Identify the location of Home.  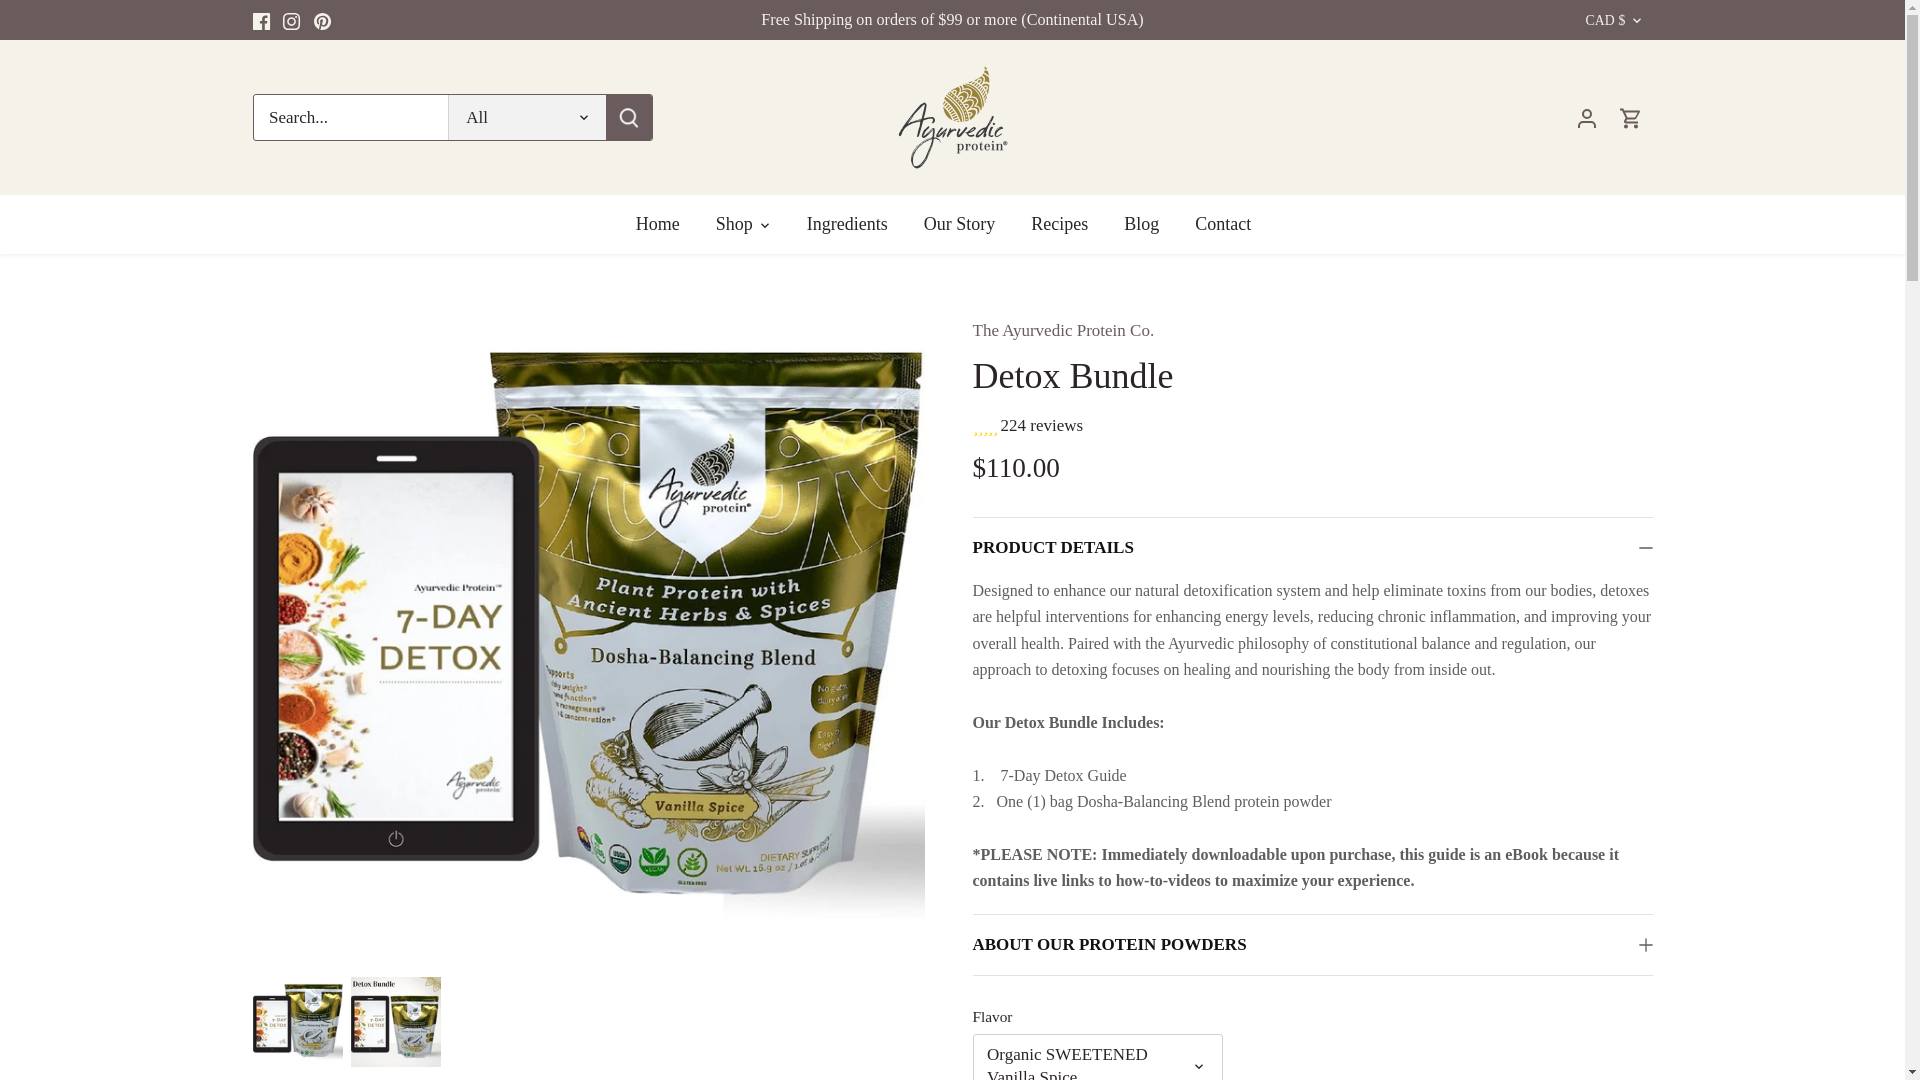
(666, 224).